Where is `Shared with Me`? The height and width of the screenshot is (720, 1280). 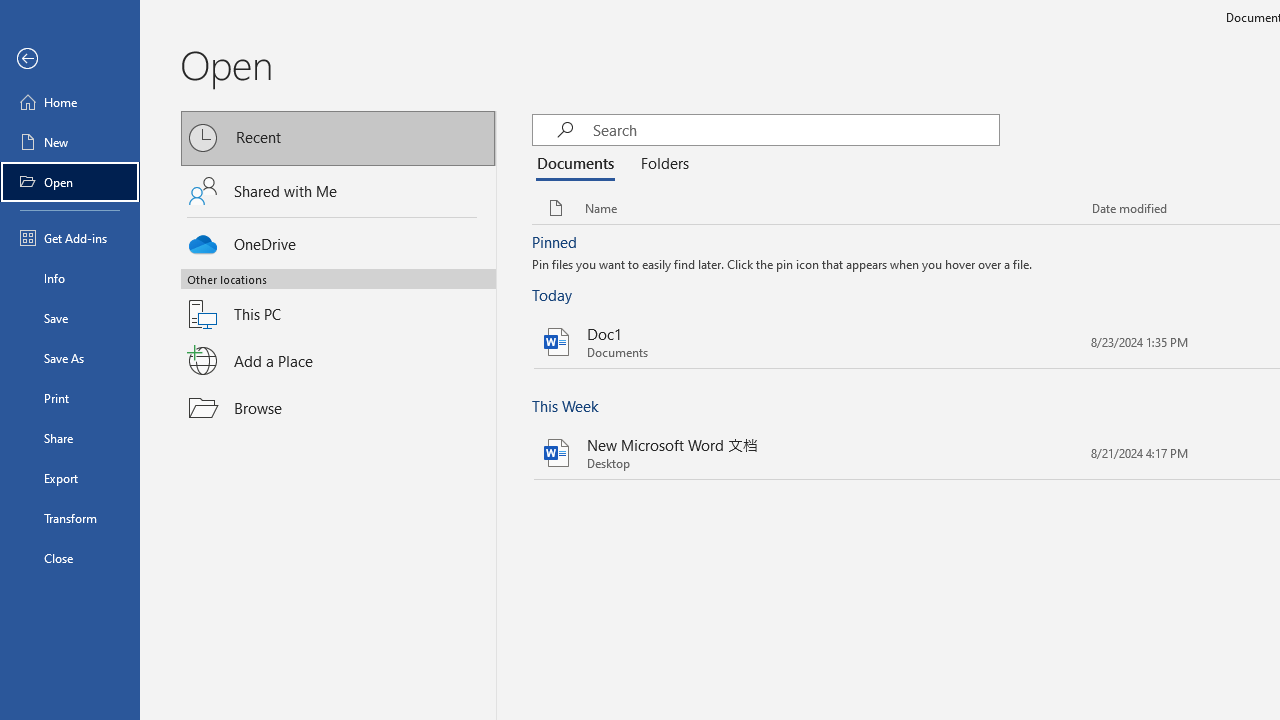 Shared with Me is located at coordinates (338, 191).